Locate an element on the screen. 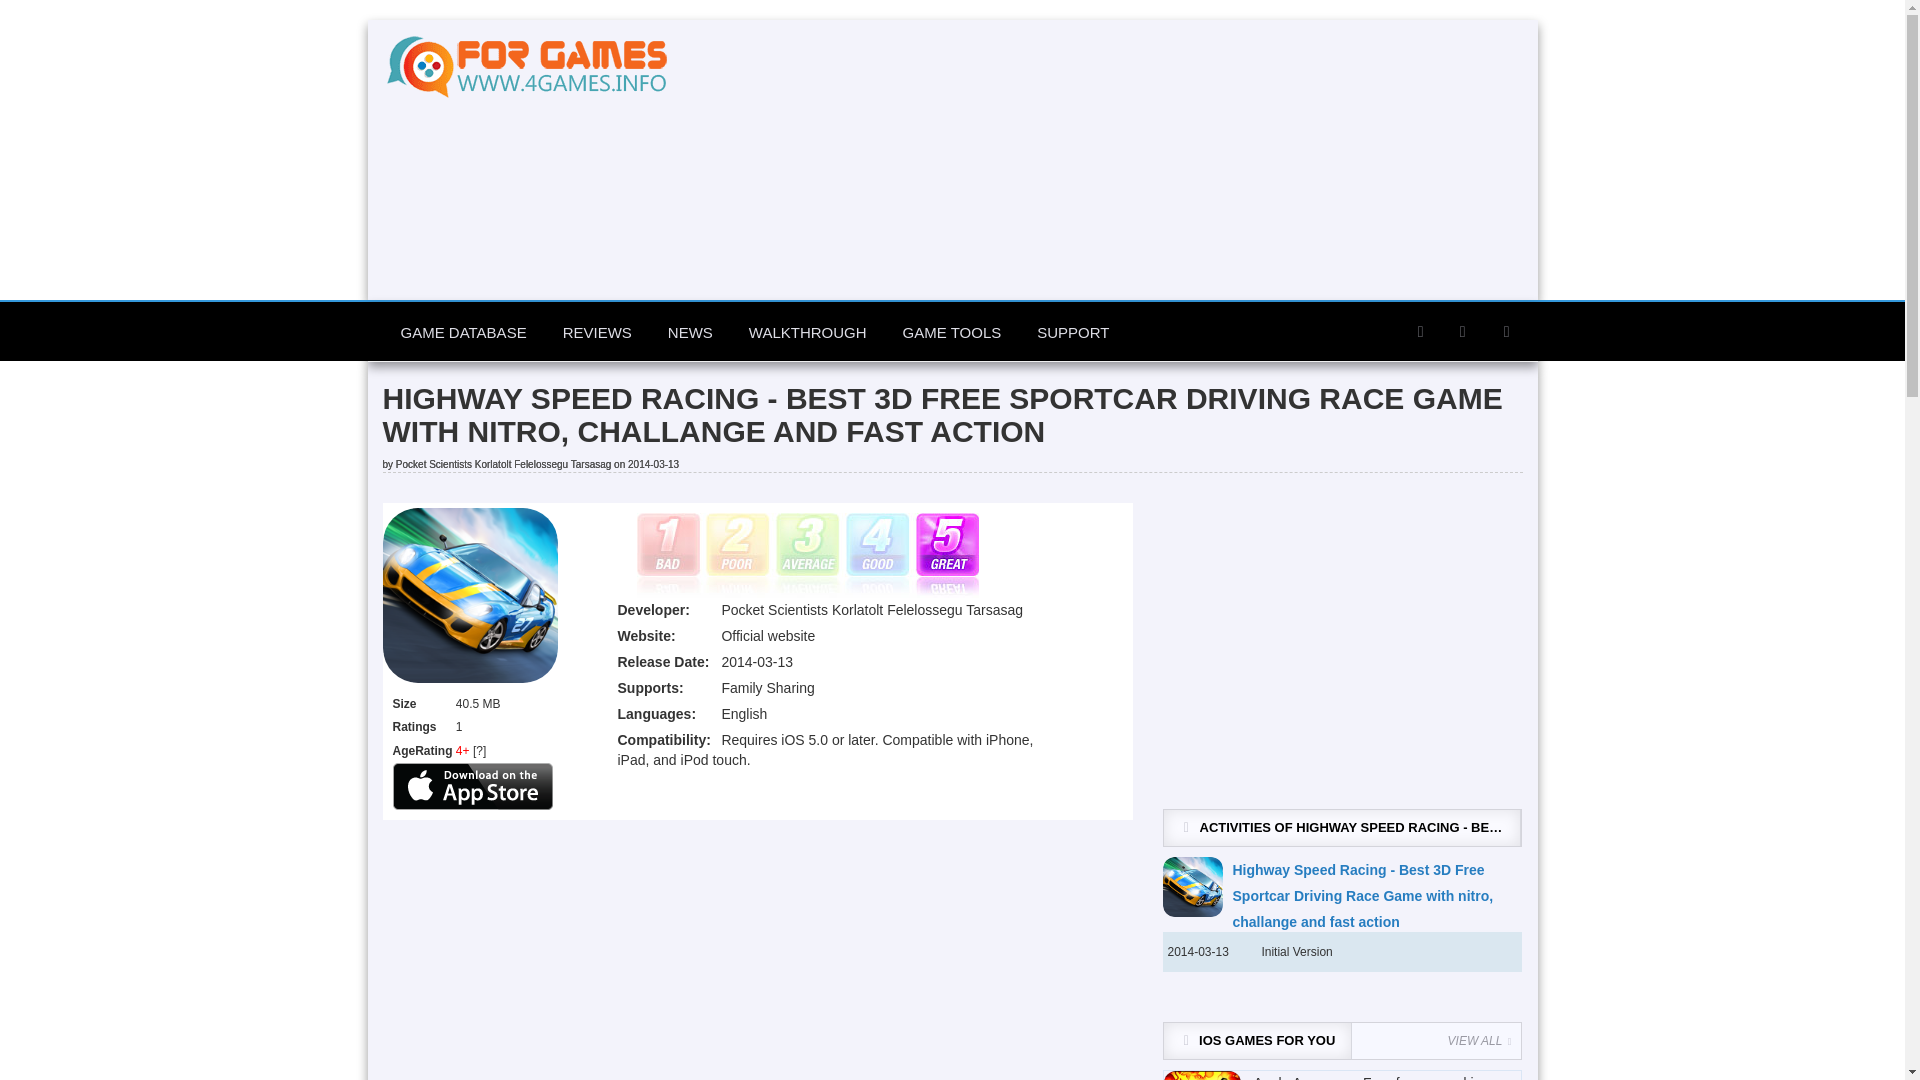  Download on the AppStore is located at coordinates (472, 786).